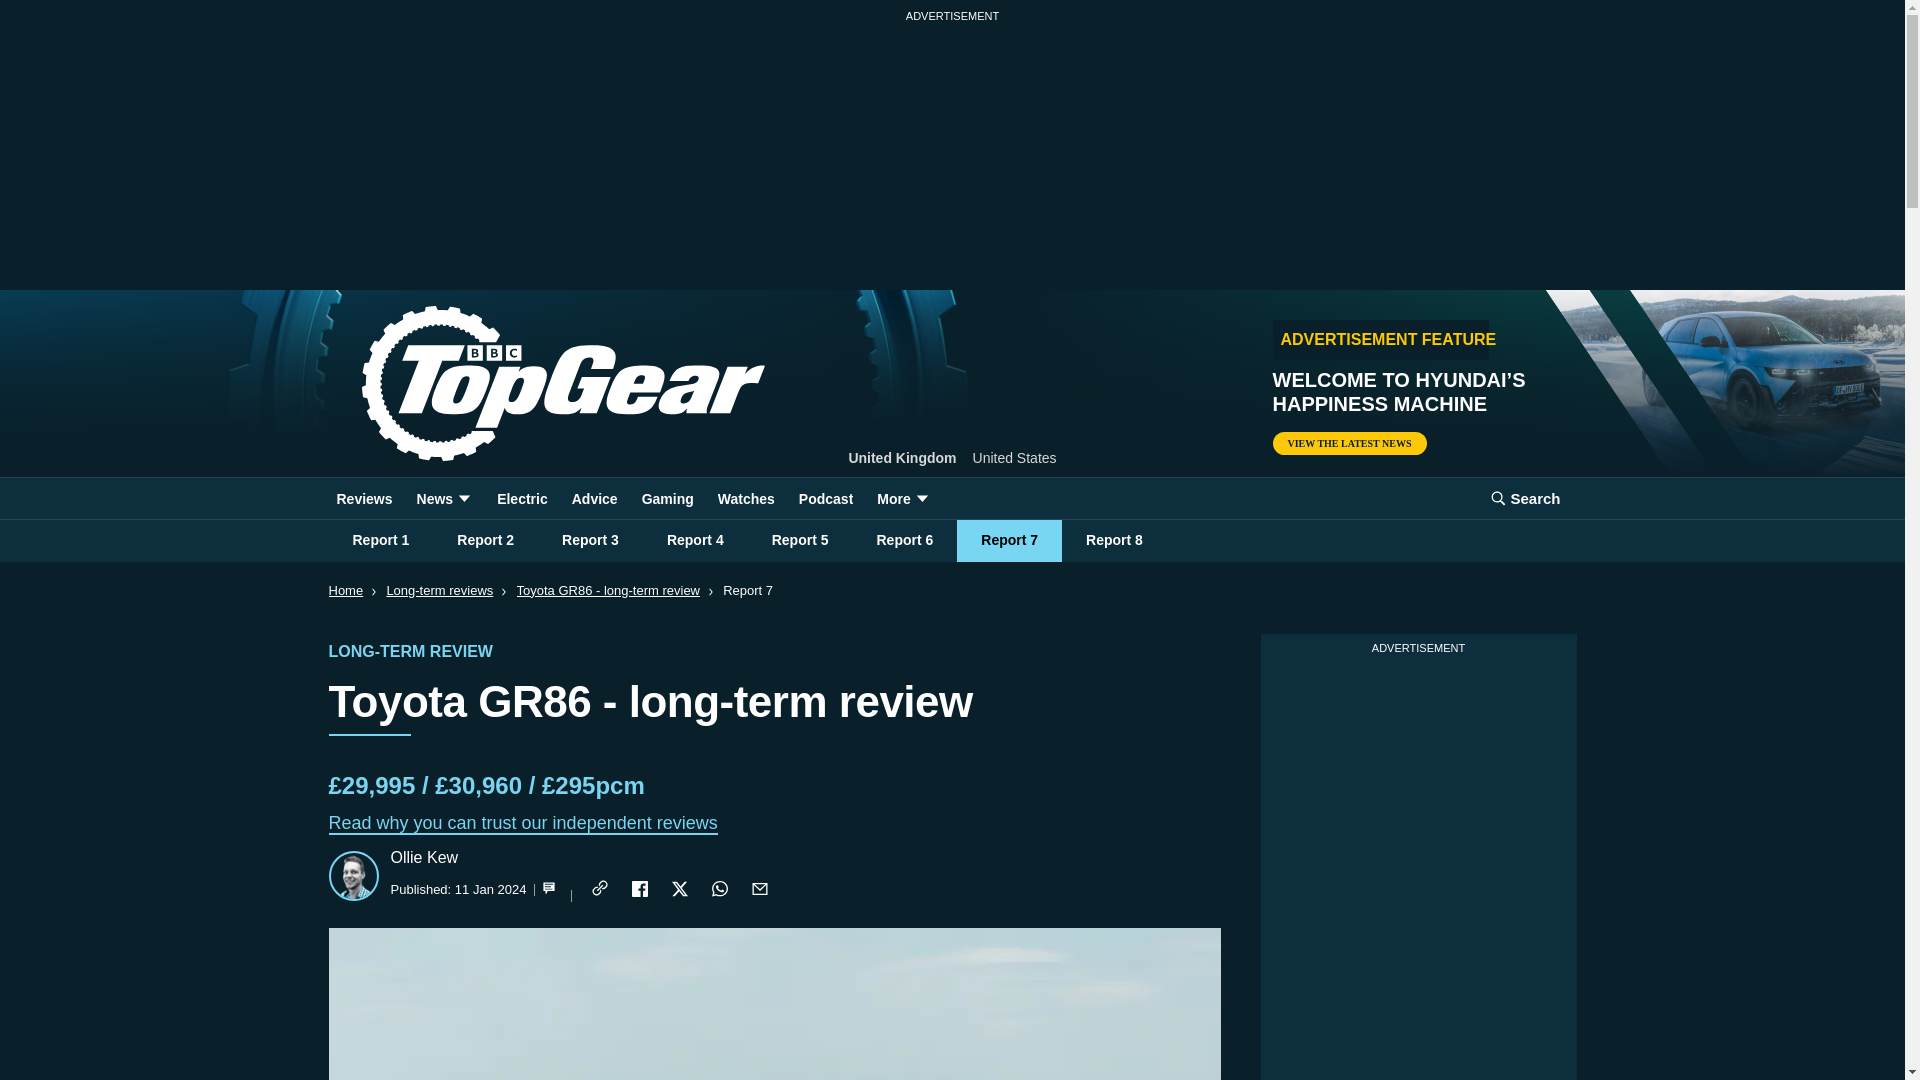 This screenshot has height=1080, width=1920. I want to click on Report 3, so click(590, 540).